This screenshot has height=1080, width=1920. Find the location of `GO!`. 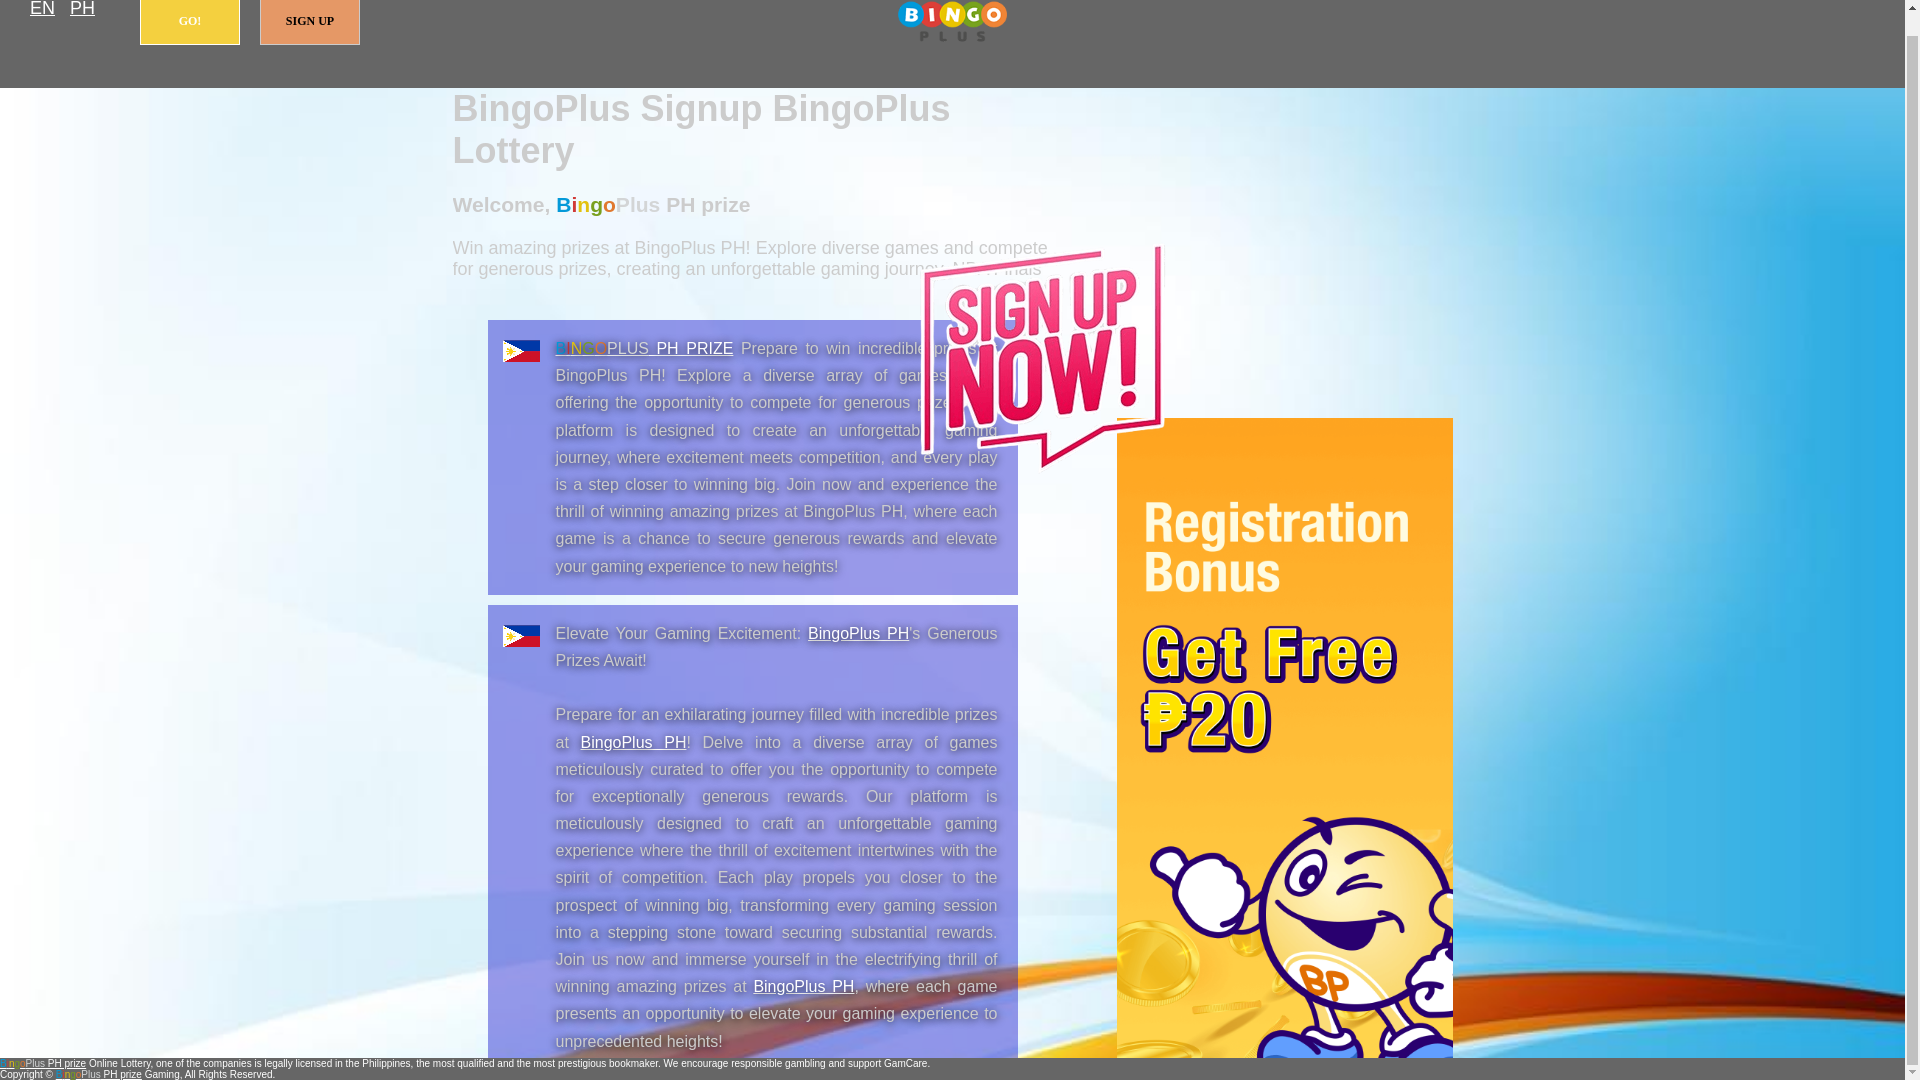

GO! is located at coordinates (190, 22).